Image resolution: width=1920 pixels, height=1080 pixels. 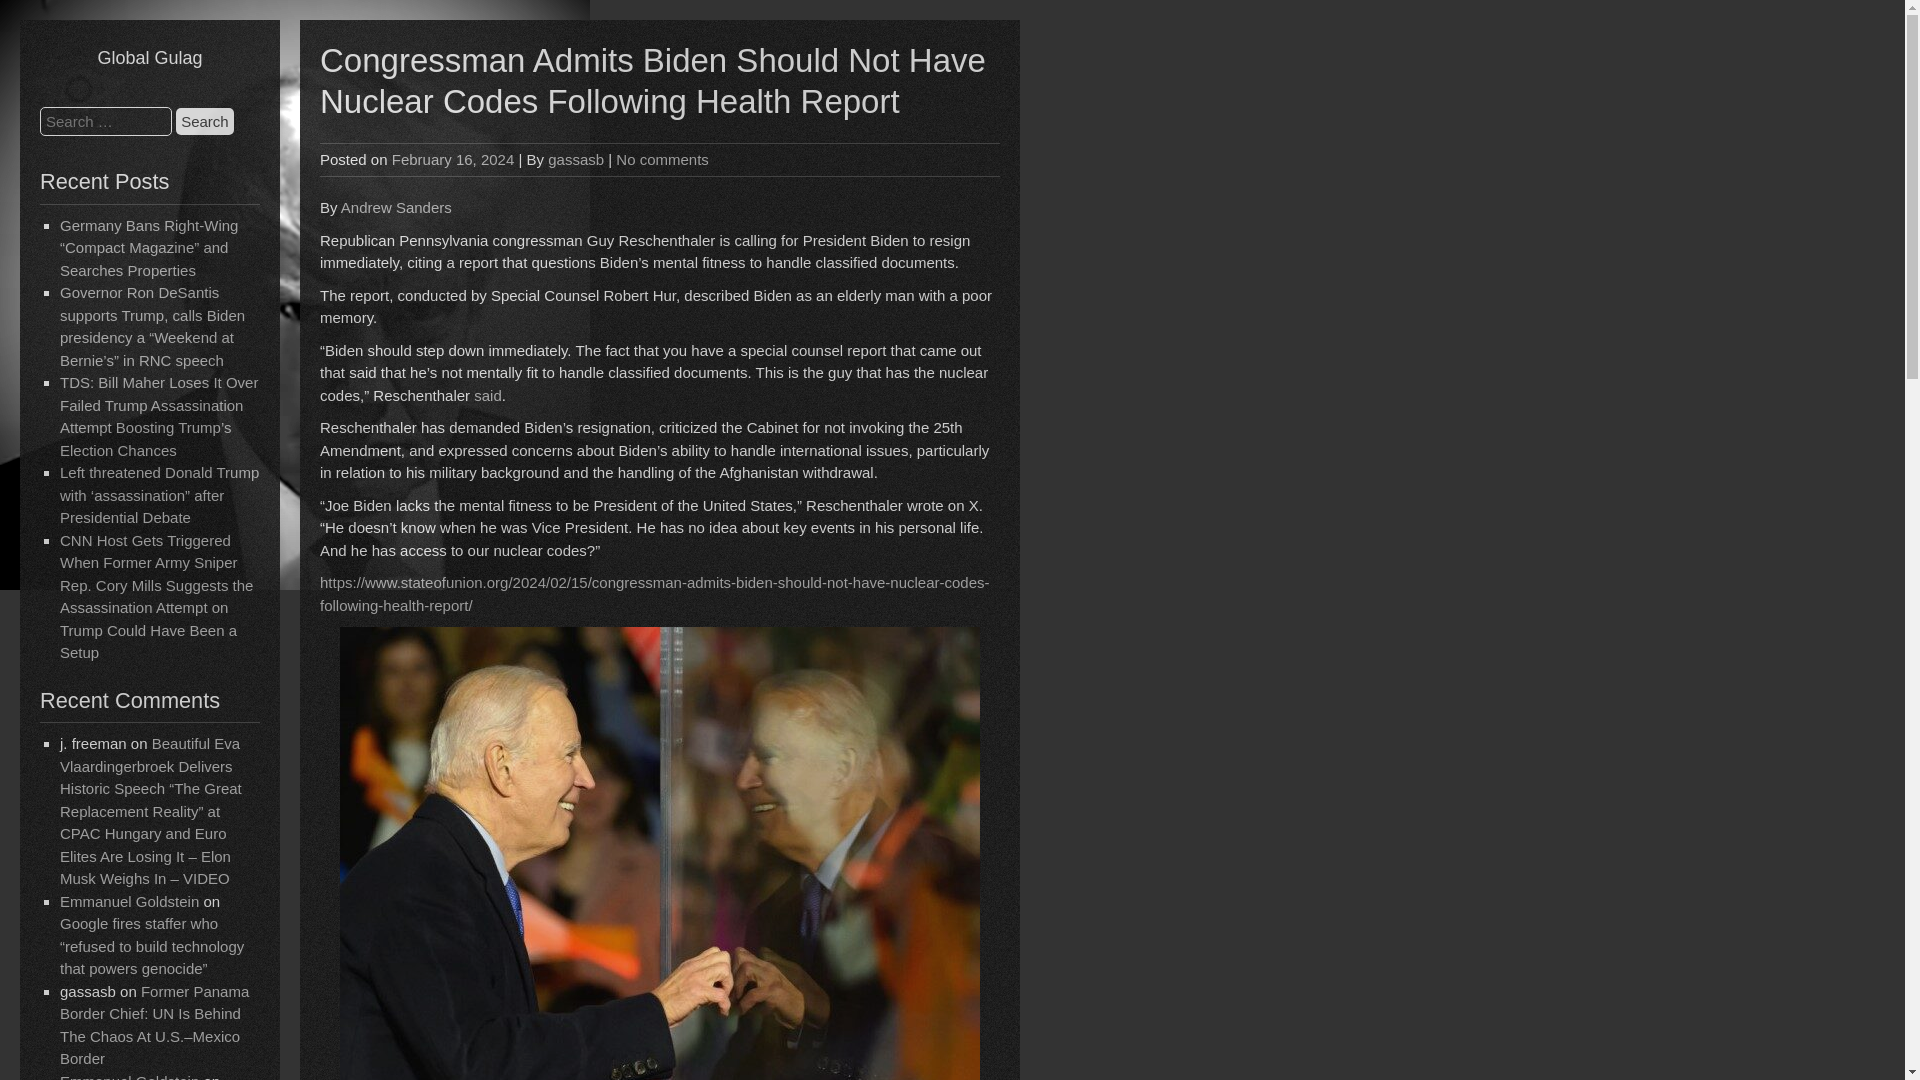 What do you see at coordinates (129, 1076) in the screenshot?
I see `Emmanuel Goldstein` at bounding box center [129, 1076].